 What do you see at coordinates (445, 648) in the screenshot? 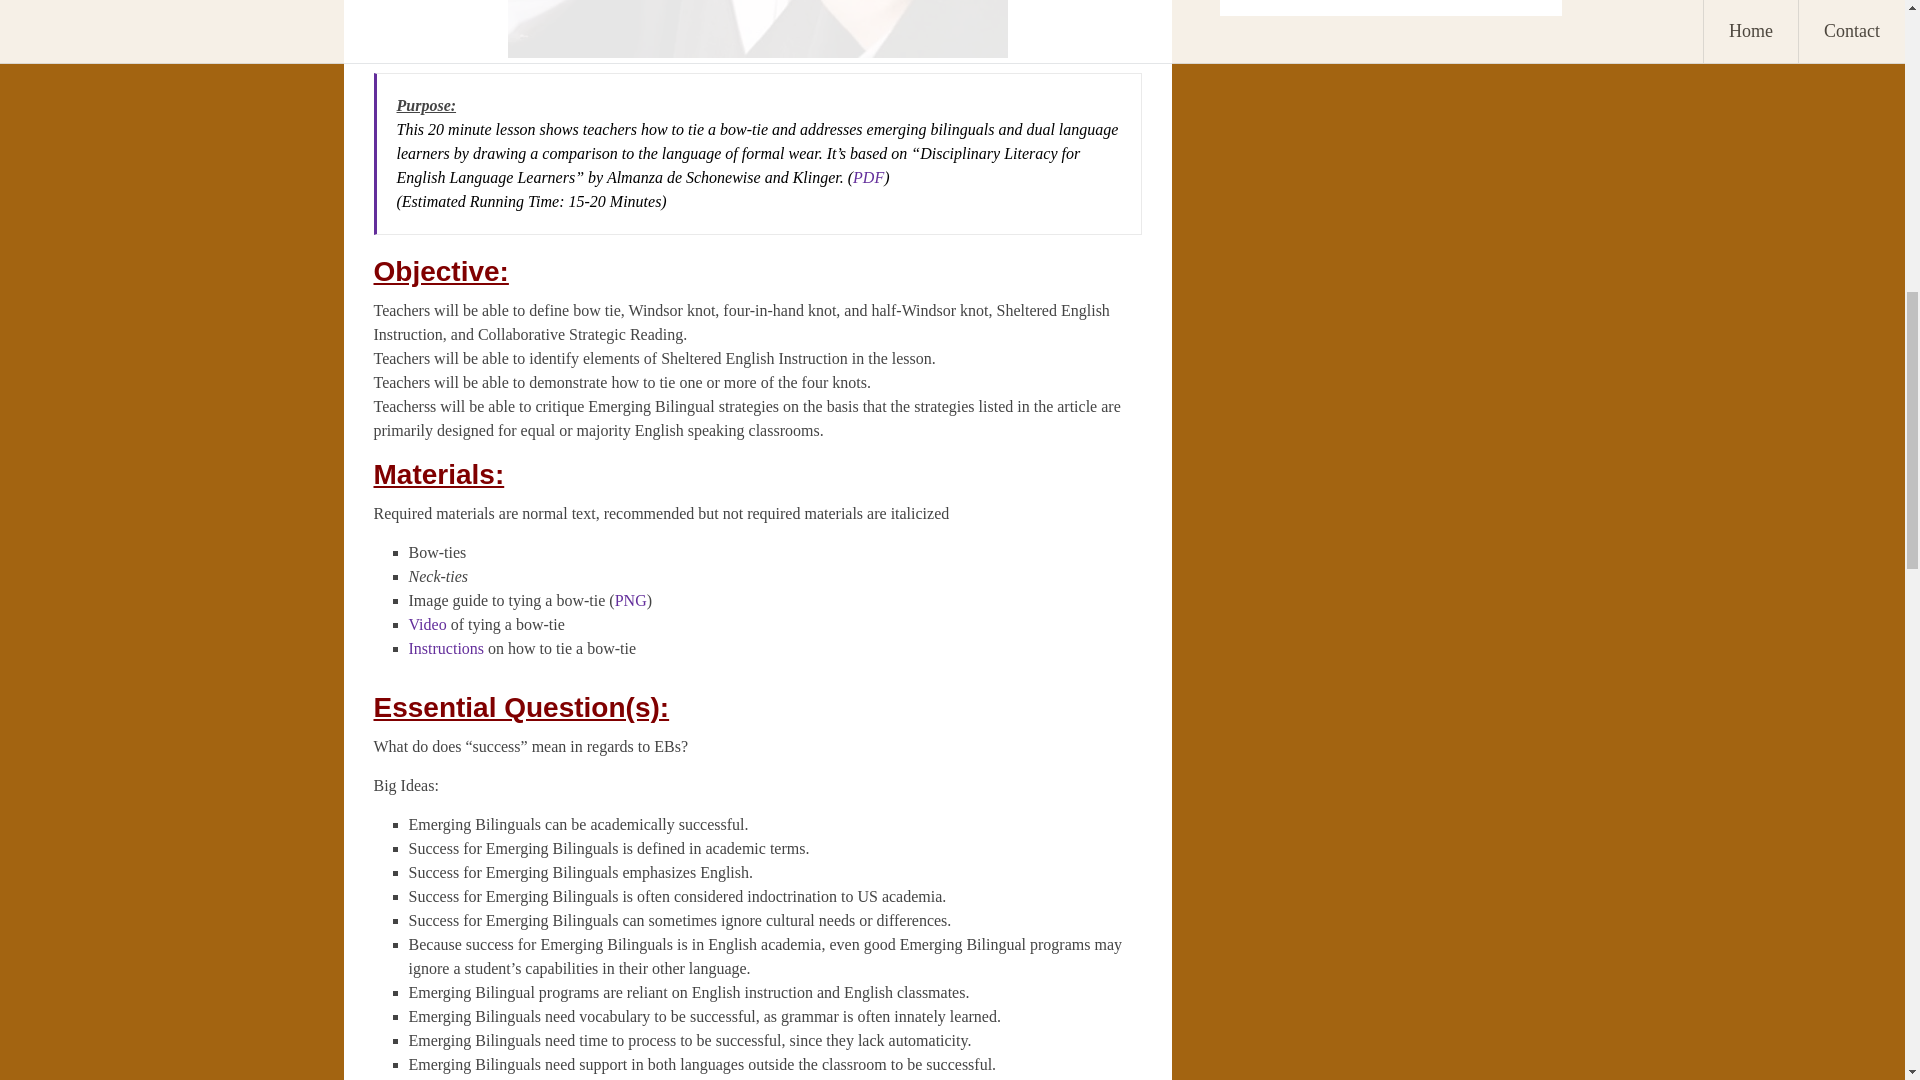
I see `Instructions` at bounding box center [445, 648].